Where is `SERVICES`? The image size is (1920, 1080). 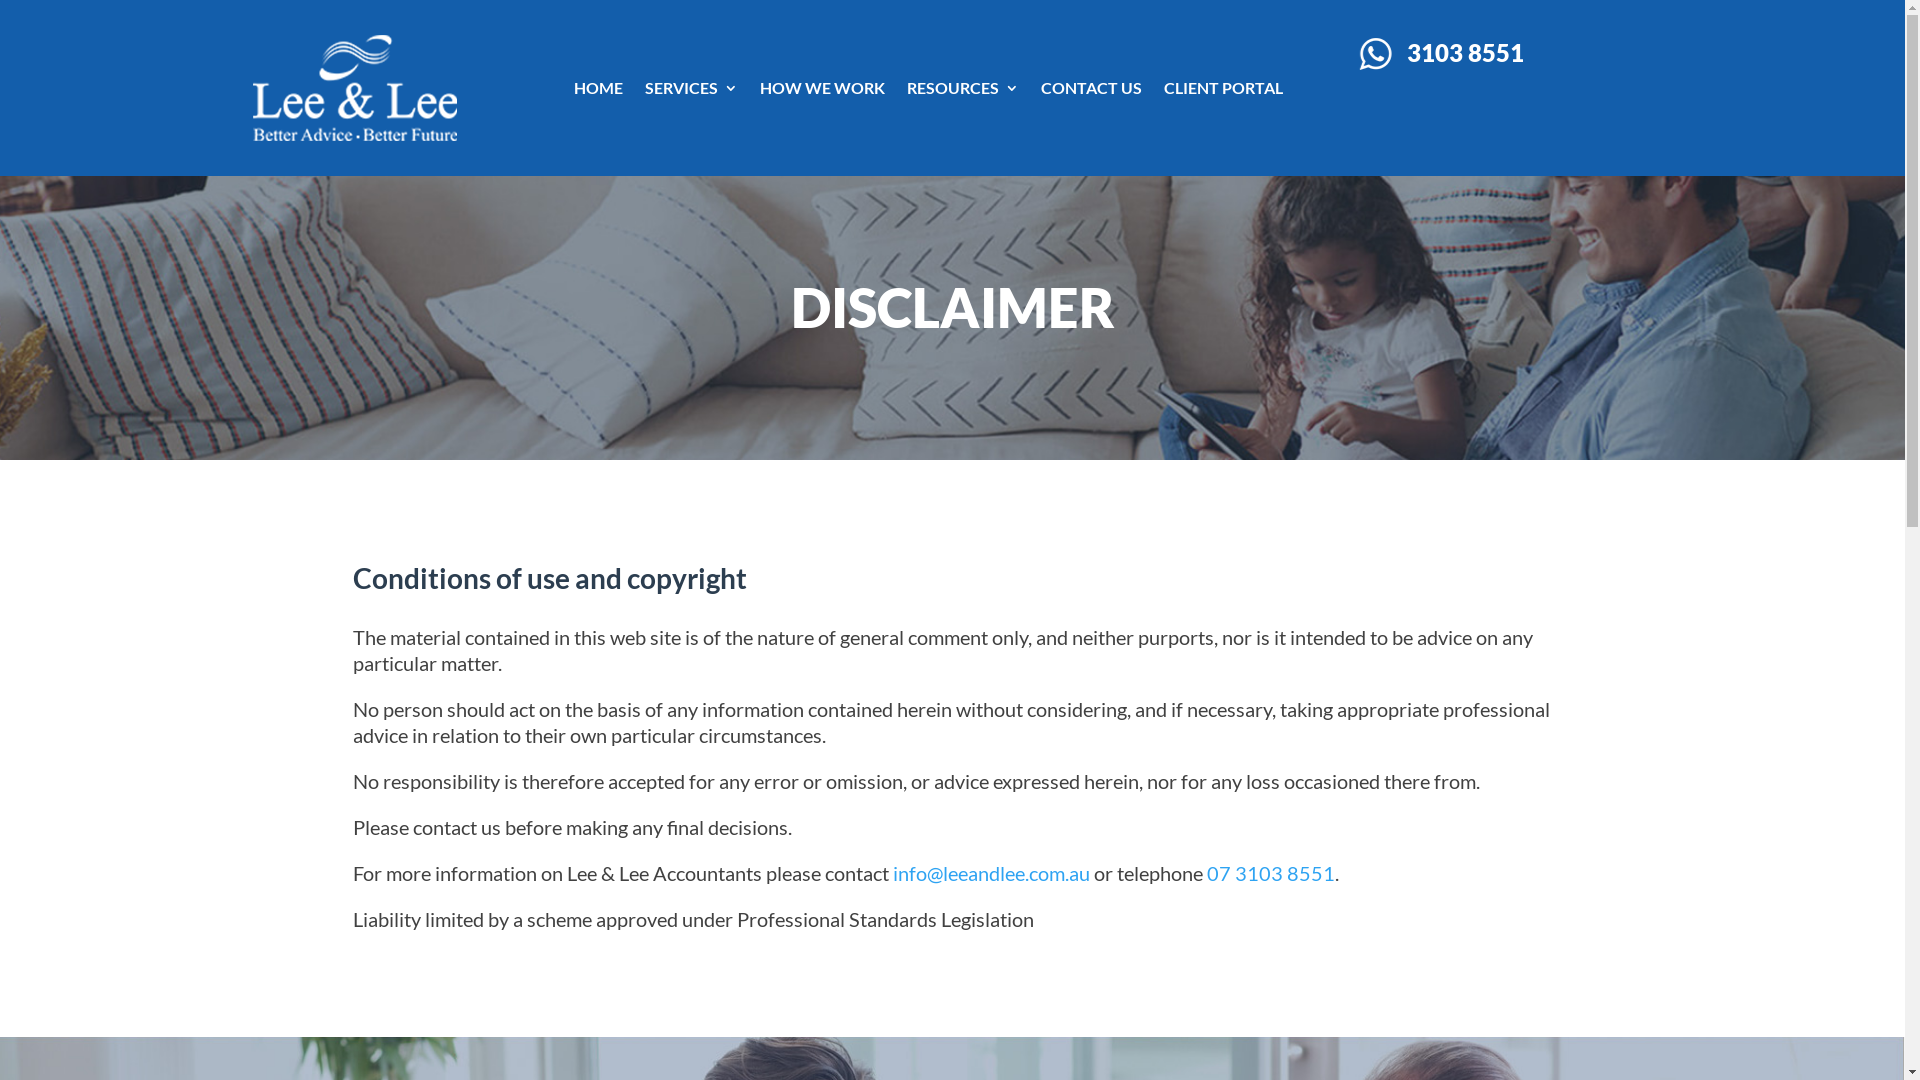 SERVICES is located at coordinates (692, 88).